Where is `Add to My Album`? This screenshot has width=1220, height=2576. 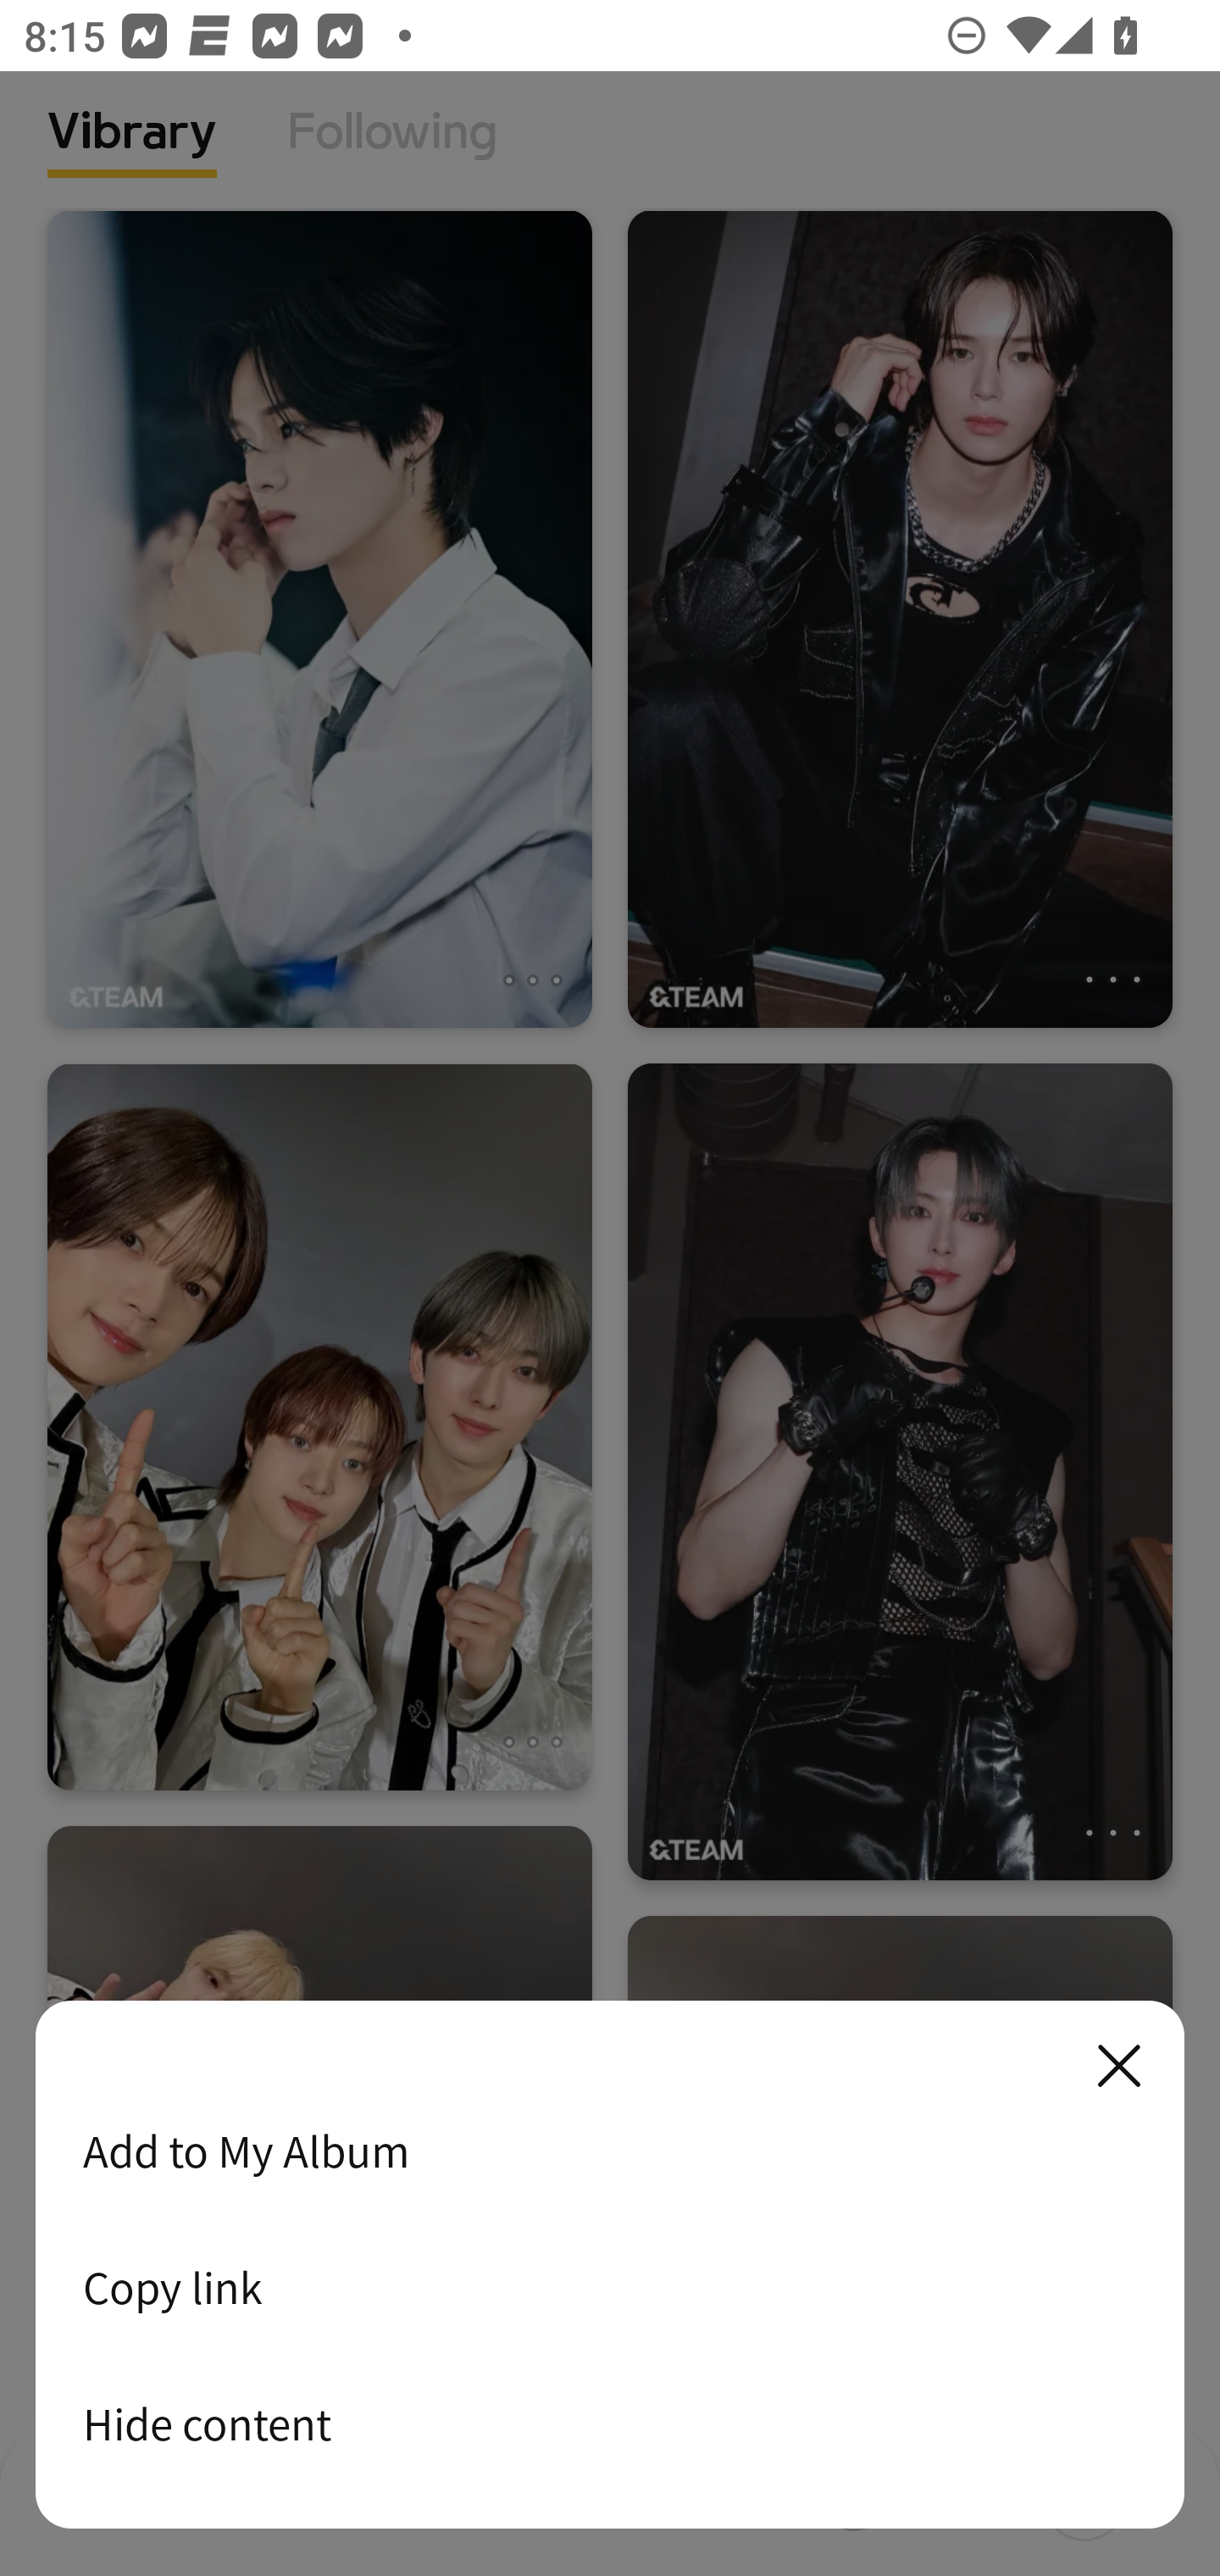
Add to My Album is located at coordinates (610, 2151).